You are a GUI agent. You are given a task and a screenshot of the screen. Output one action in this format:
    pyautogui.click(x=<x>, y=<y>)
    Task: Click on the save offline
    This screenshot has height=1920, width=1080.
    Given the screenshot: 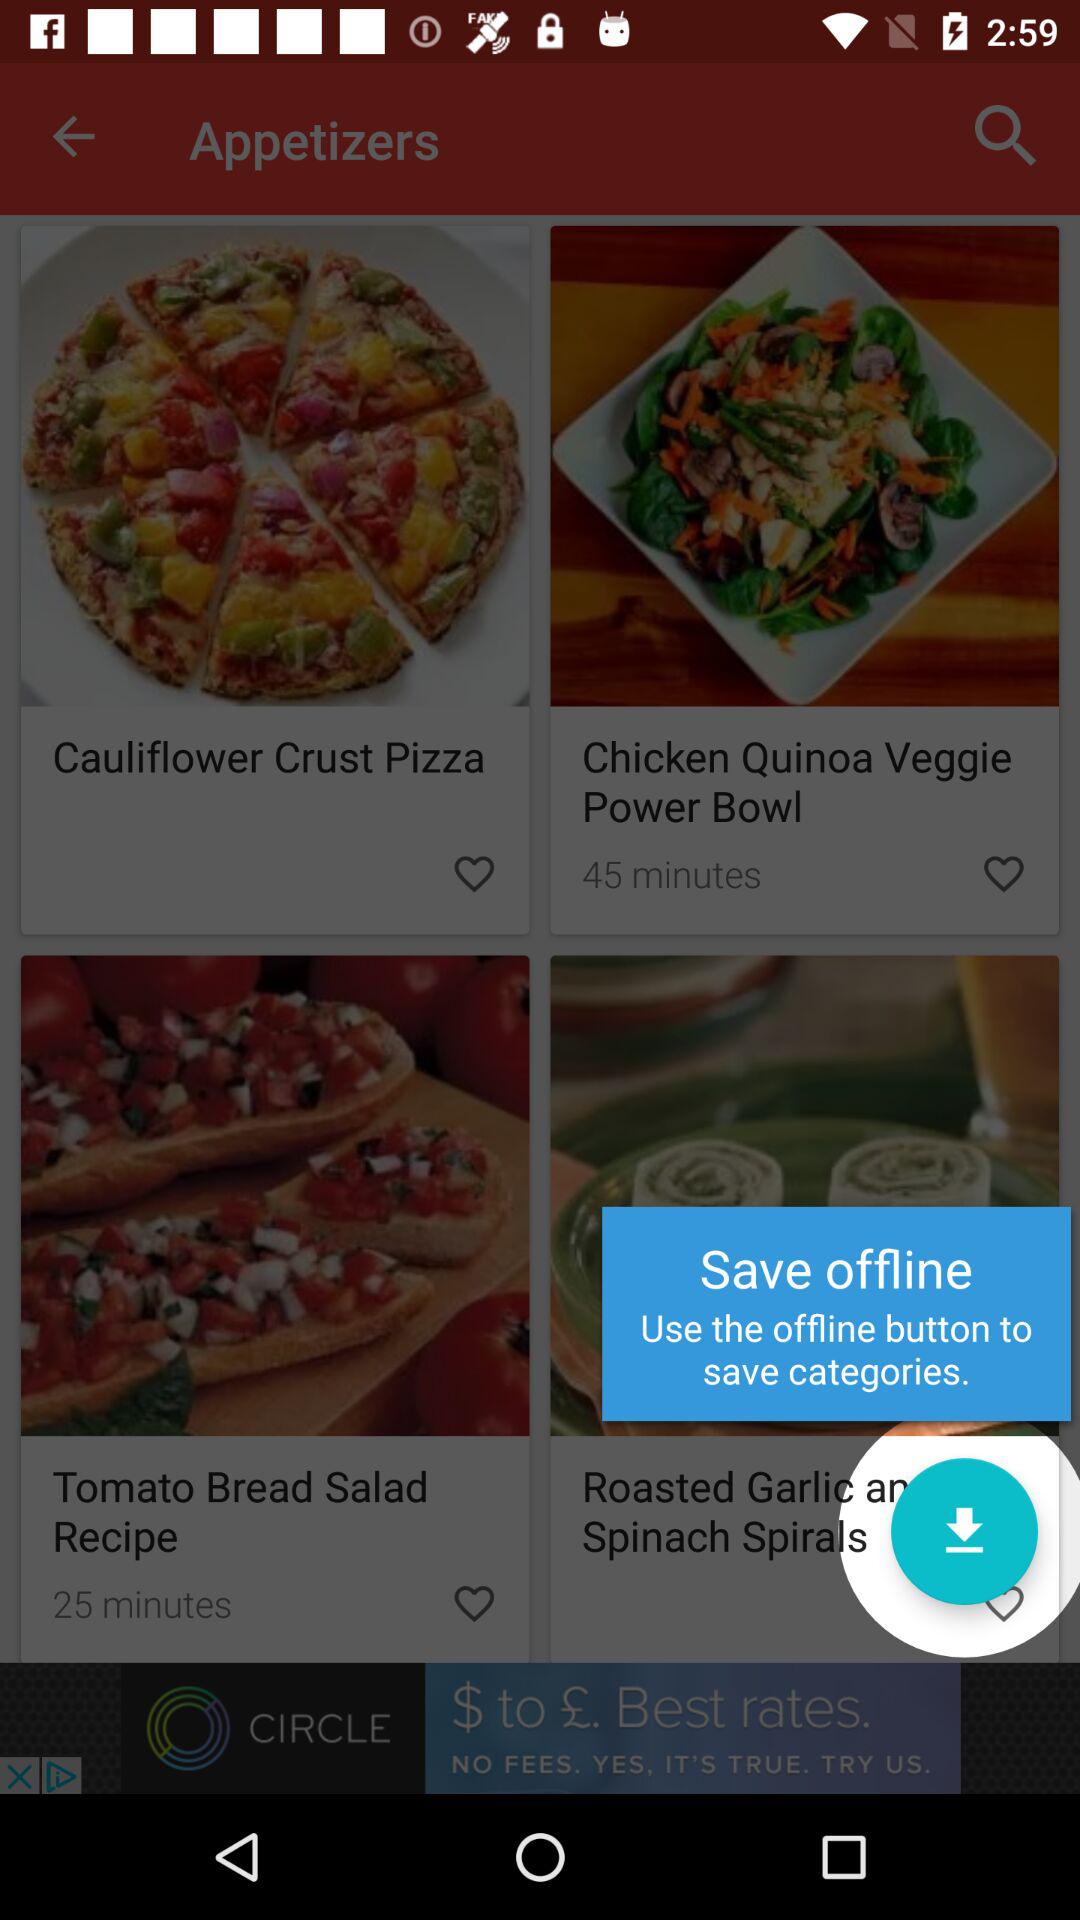 What is the action you would take?
    pyautogui.click(x=964, y=1532)
    